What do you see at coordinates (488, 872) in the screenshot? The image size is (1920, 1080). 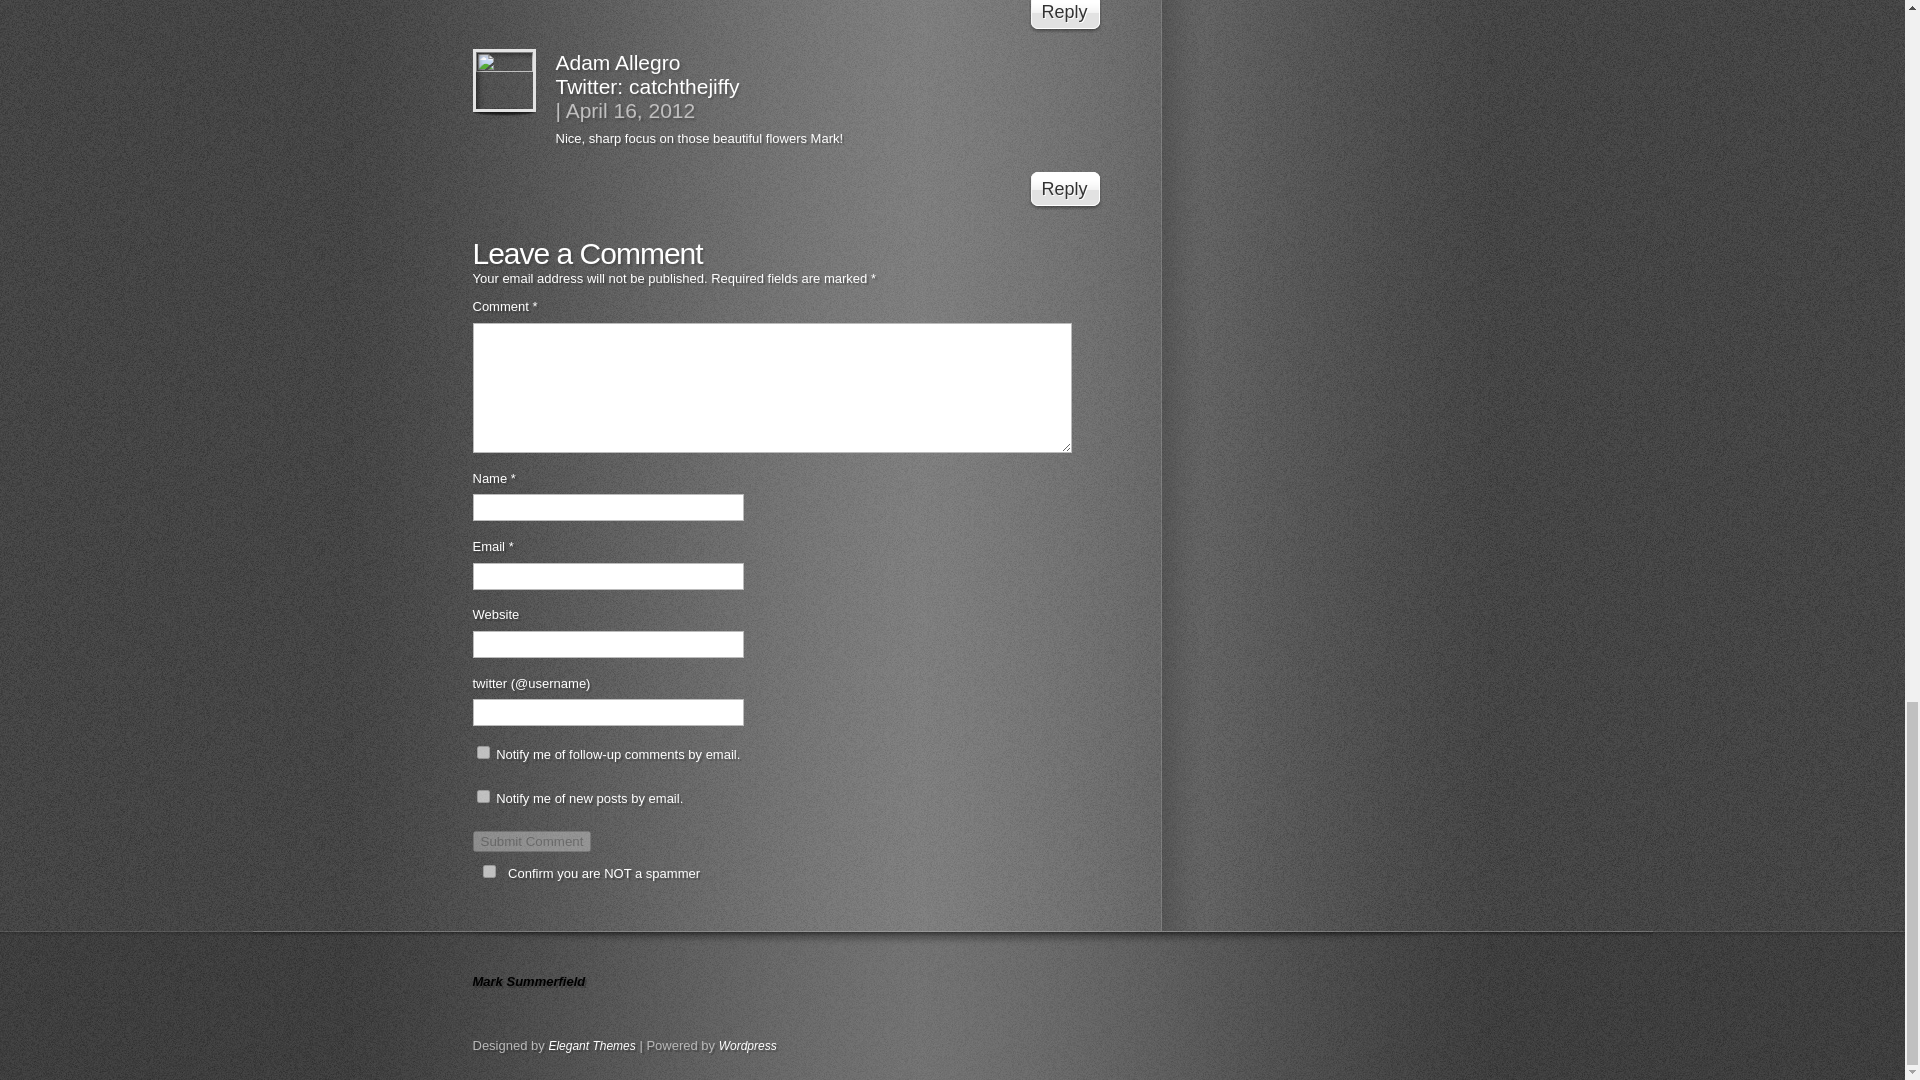 I see `on` at bounding box center [488, 872].